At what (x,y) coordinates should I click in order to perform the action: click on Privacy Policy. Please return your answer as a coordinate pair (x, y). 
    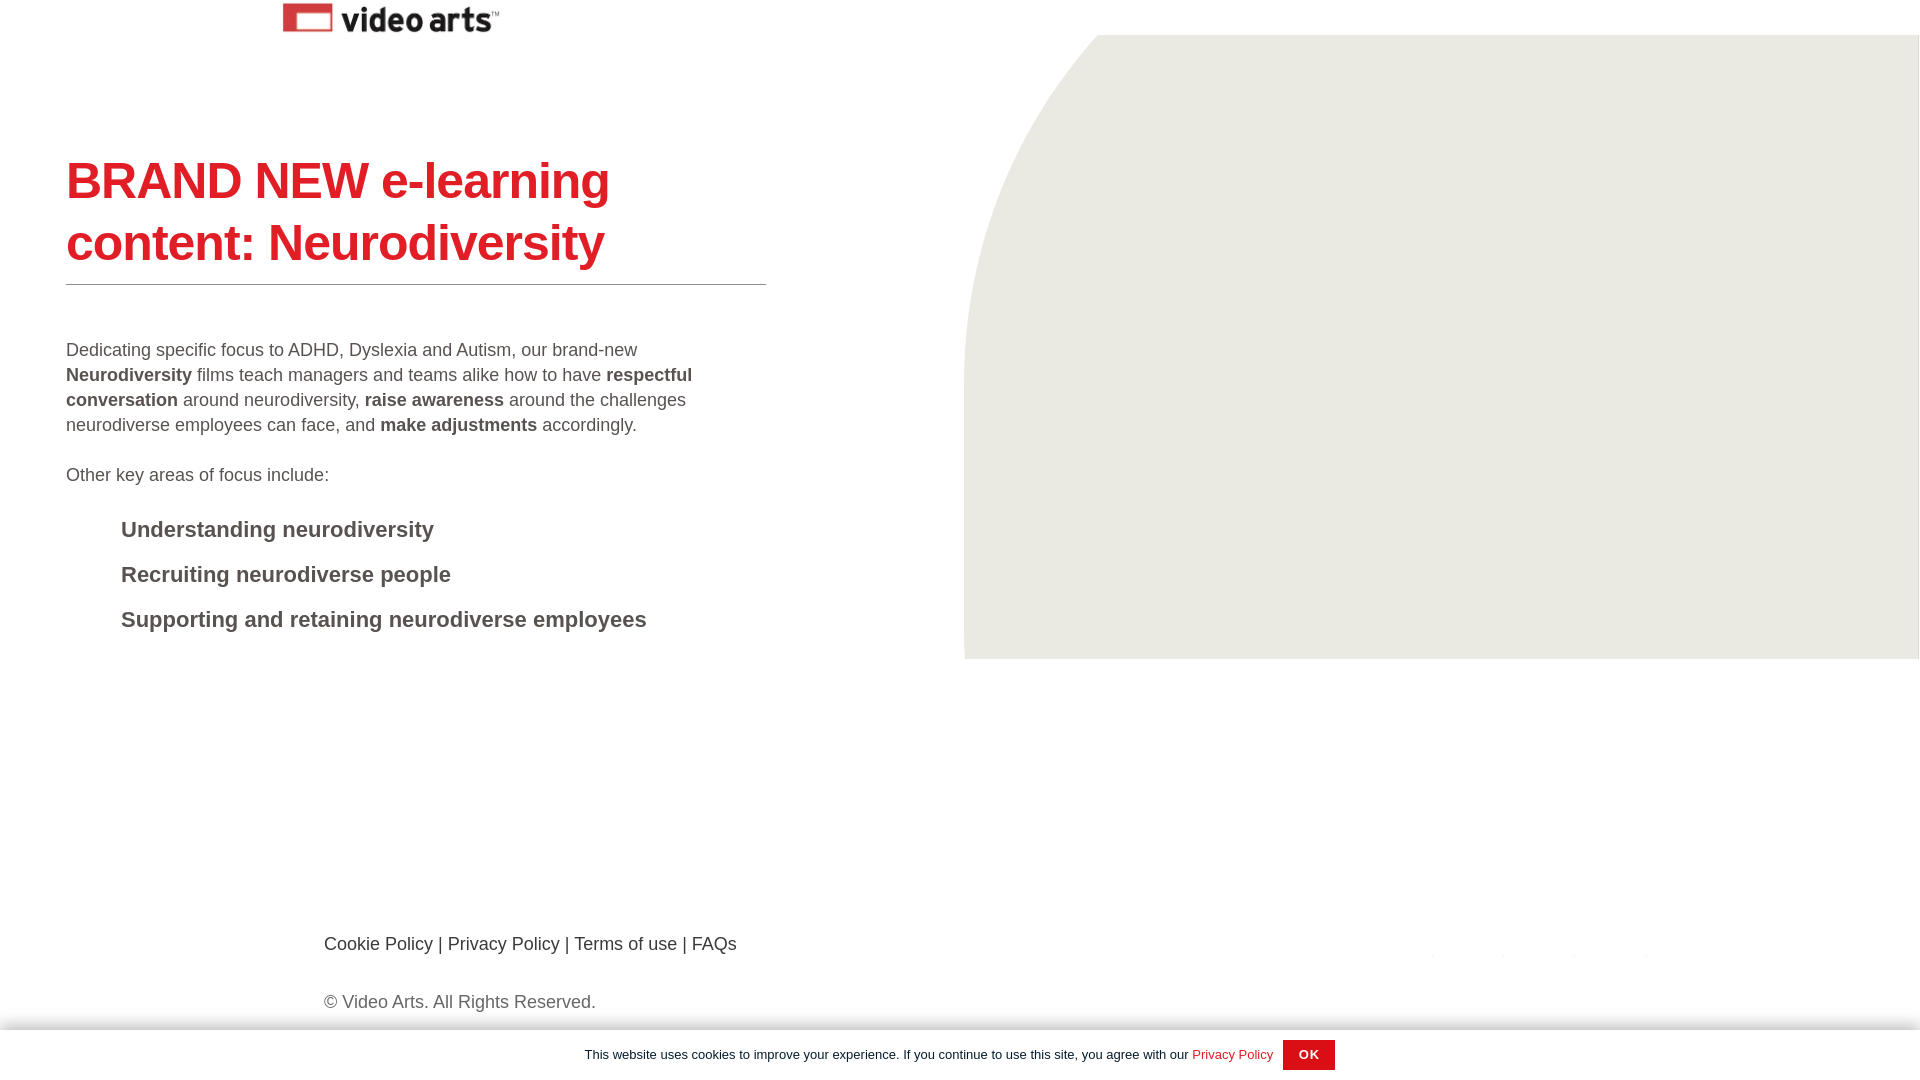
    Looking at the image, I should click on (504, 944).